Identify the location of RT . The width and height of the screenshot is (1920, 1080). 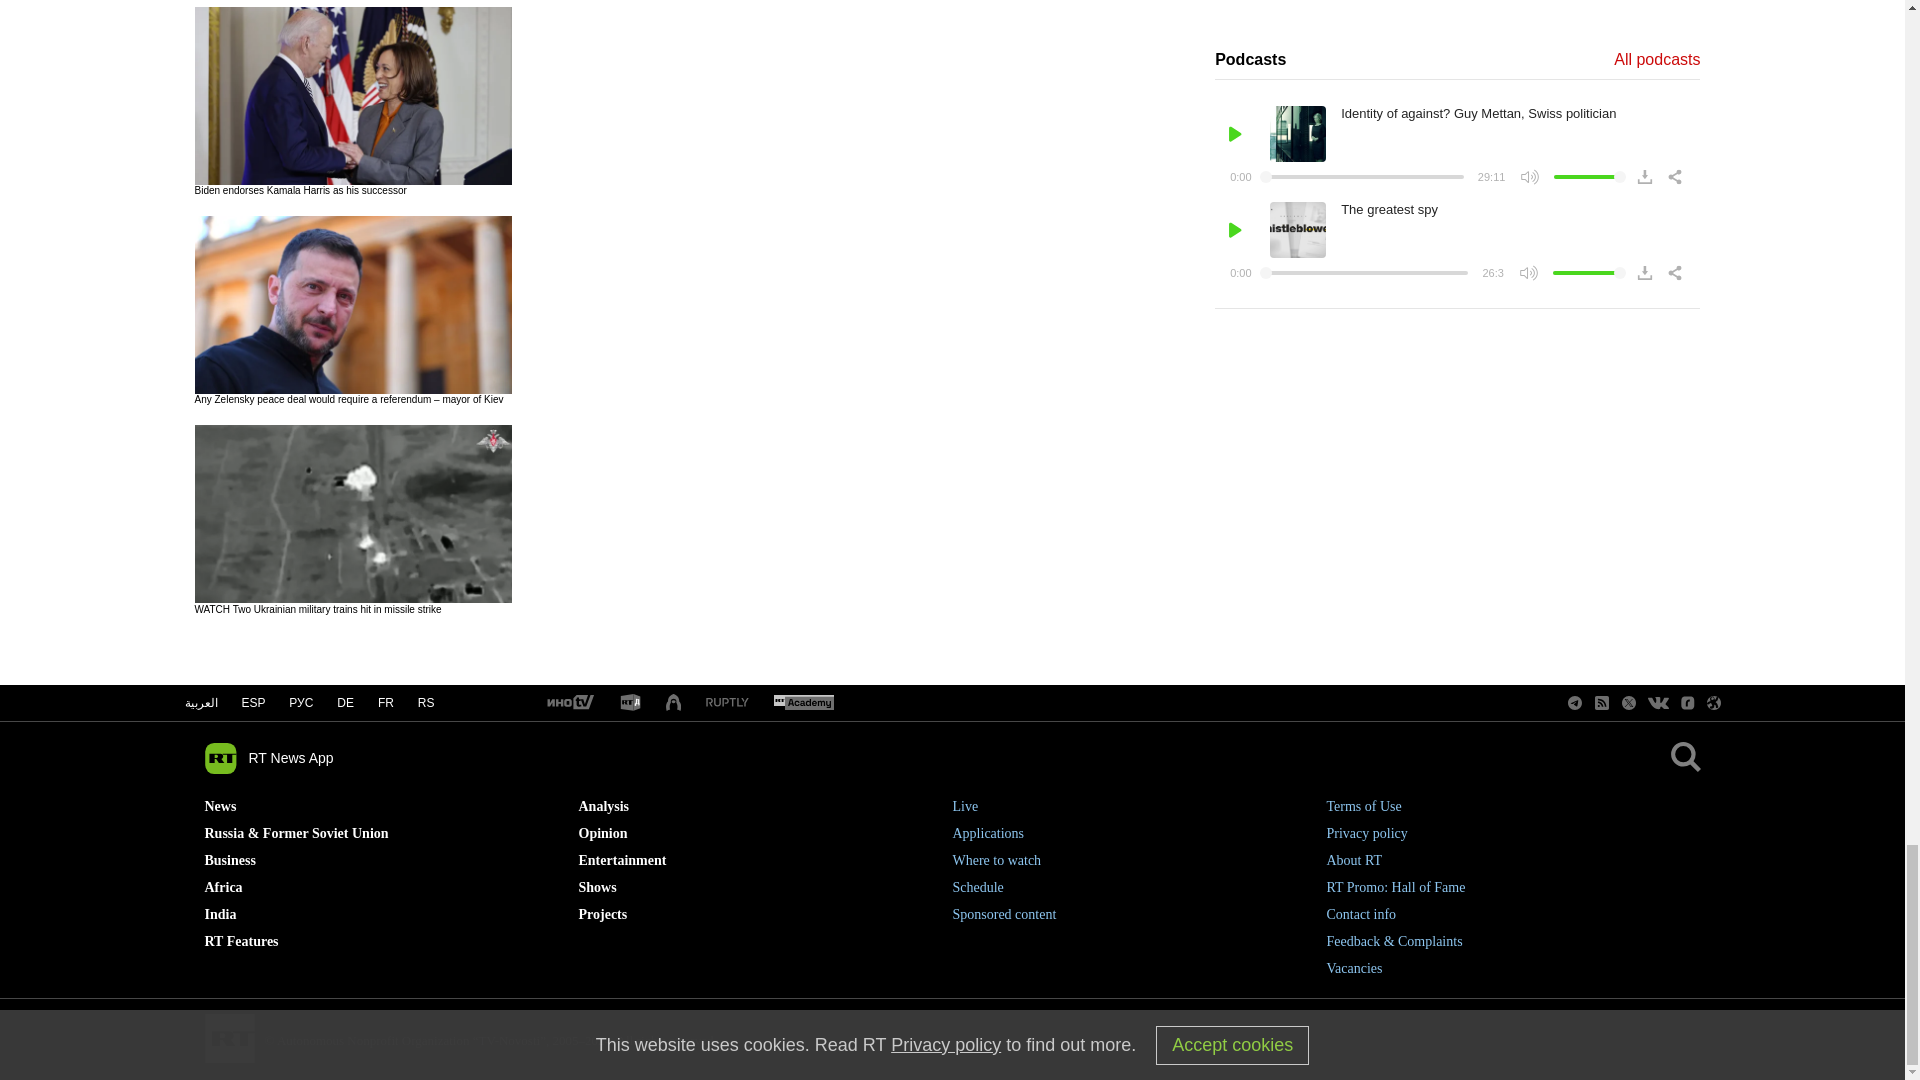
(803, 703).